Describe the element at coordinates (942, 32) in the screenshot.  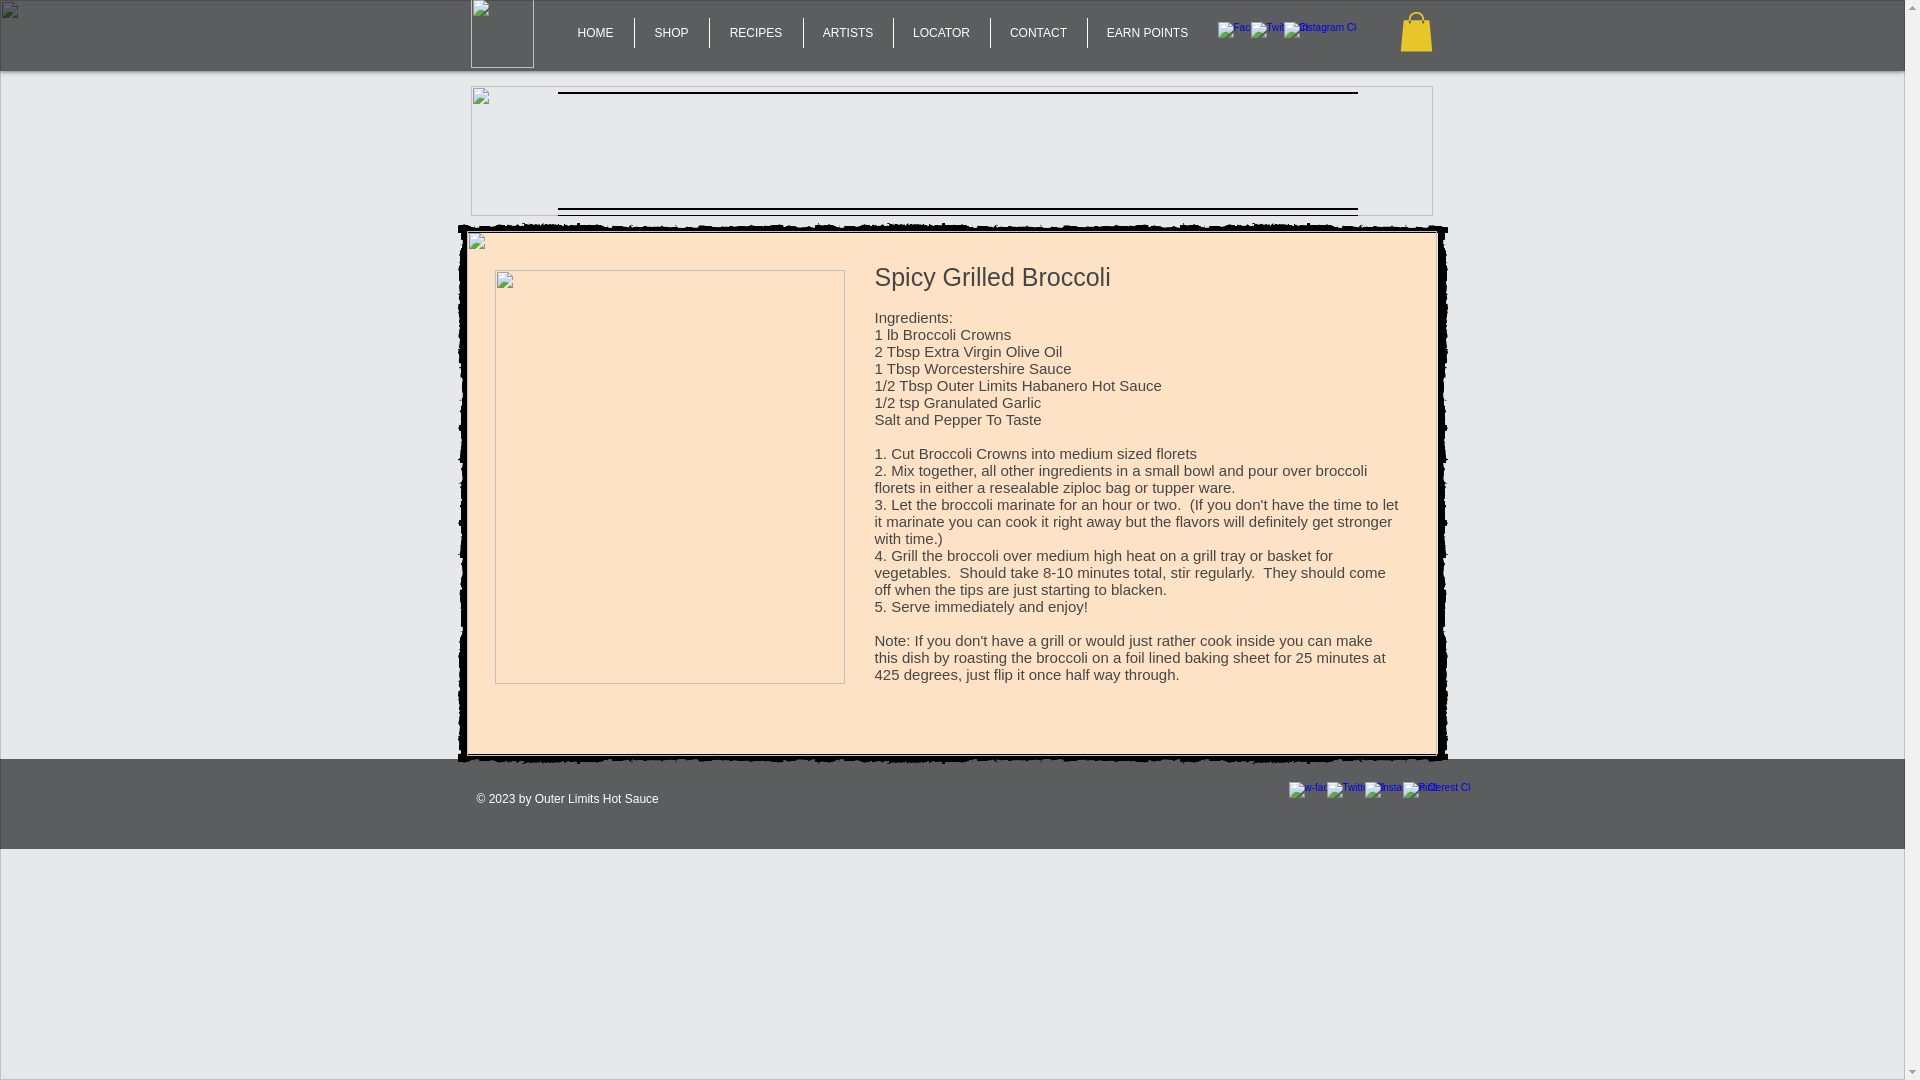
I see `LOCATOR` at that location.